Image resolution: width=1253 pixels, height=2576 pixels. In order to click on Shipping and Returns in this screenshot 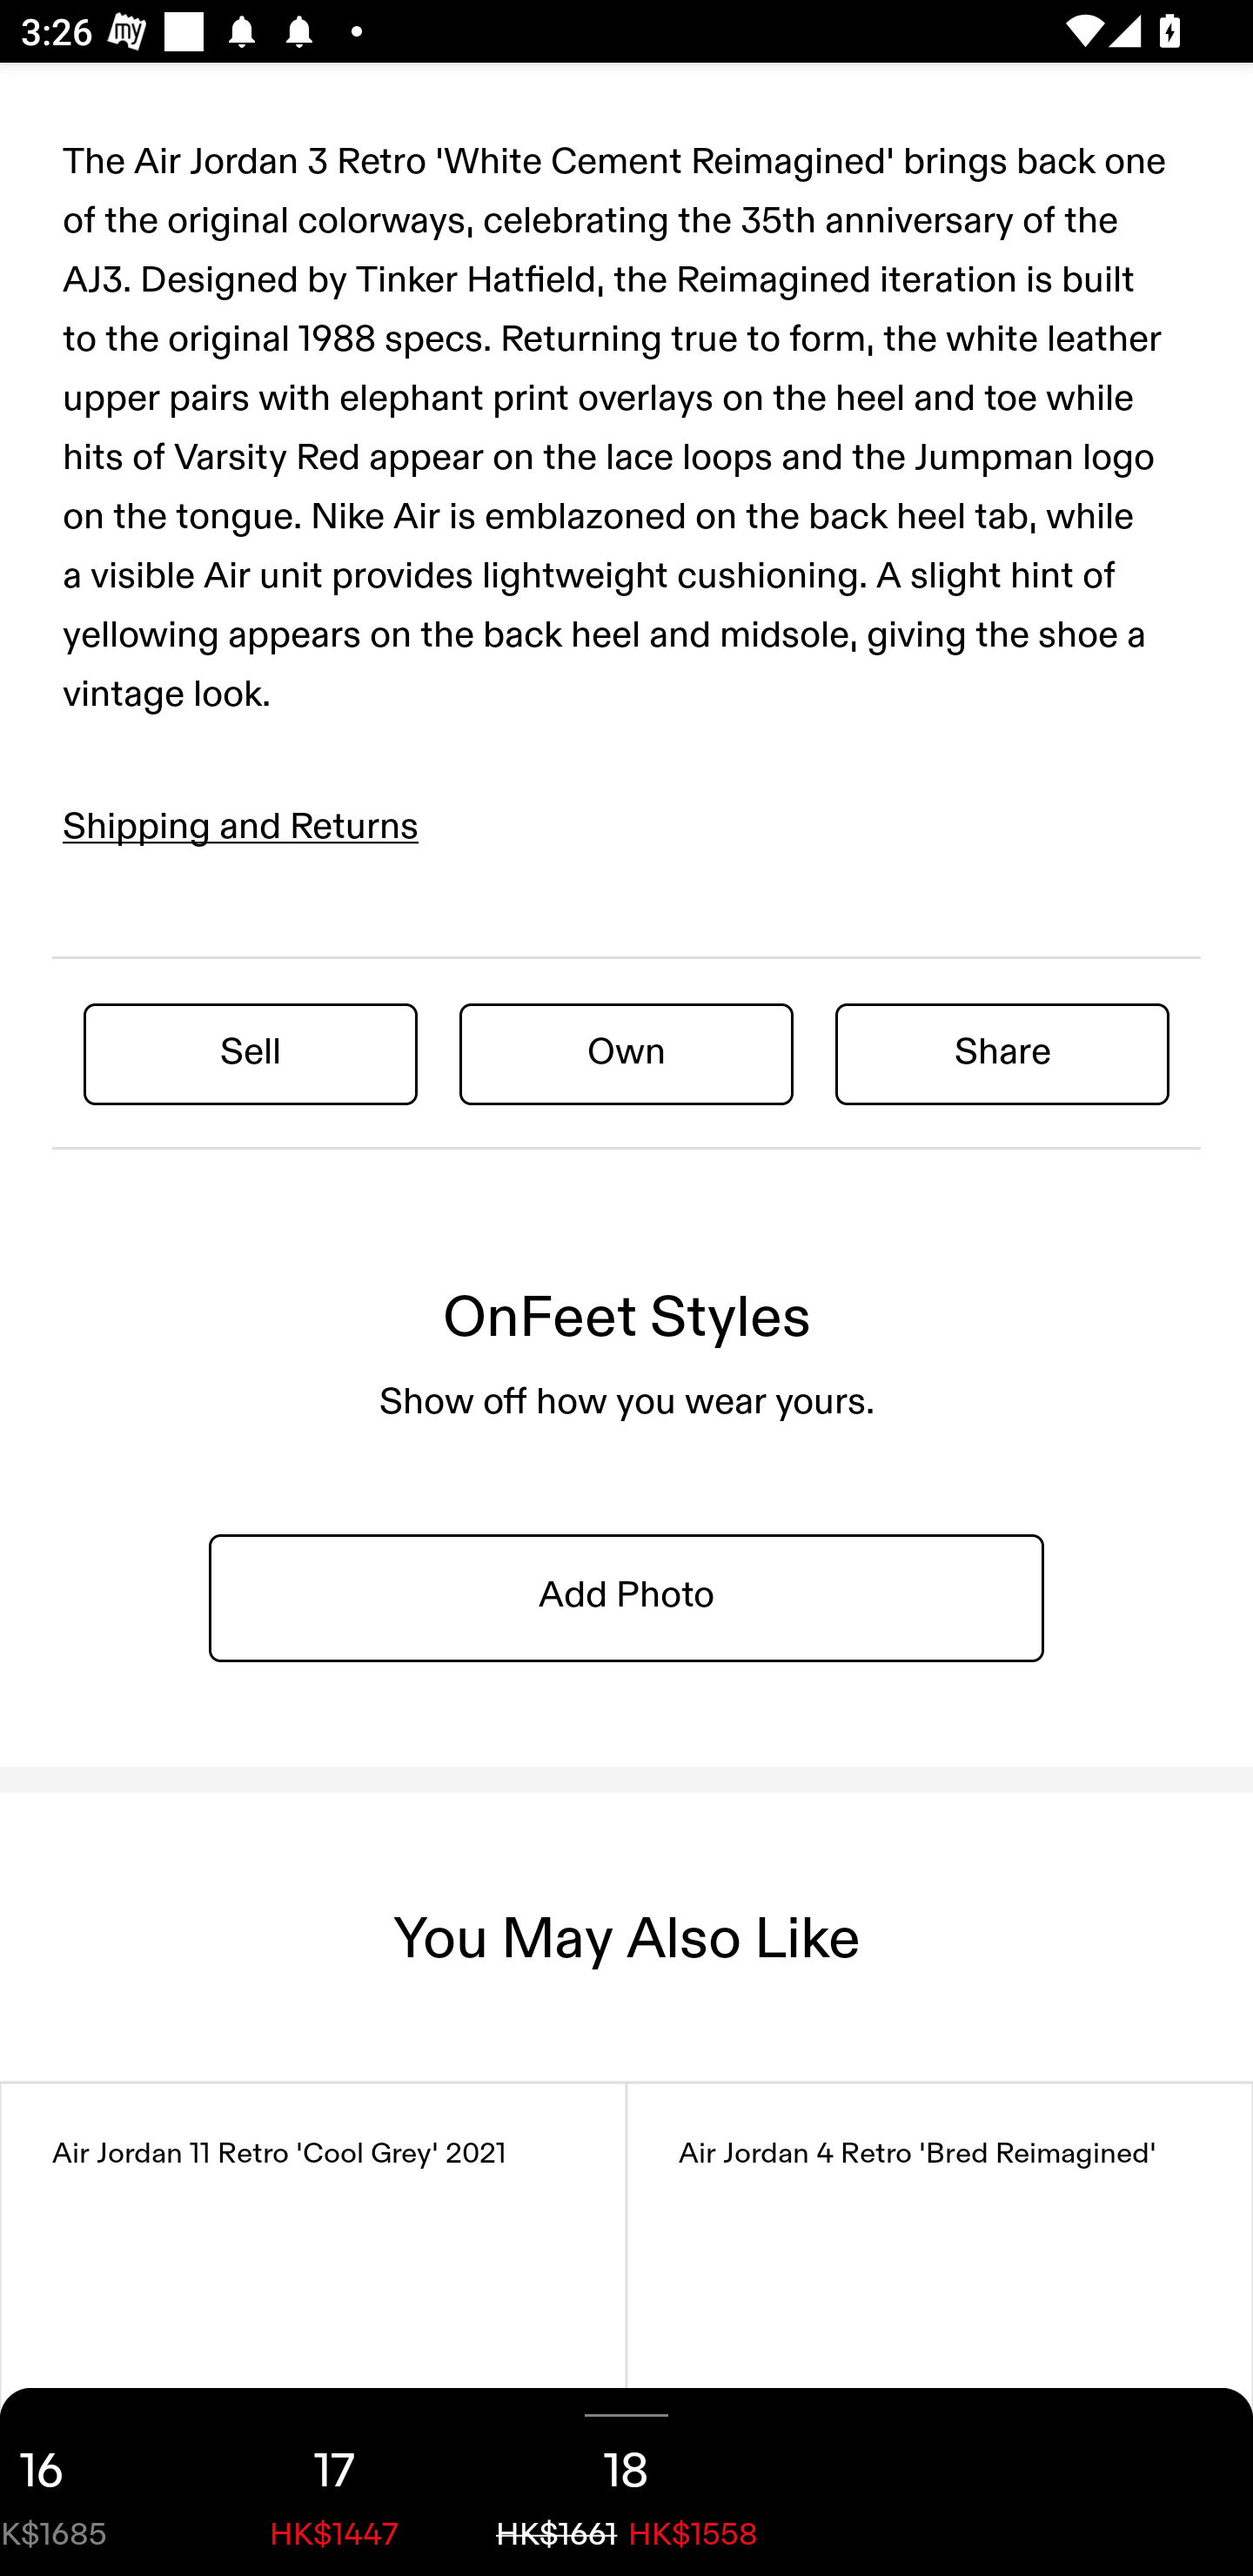, I will do `click(241, 827)`.